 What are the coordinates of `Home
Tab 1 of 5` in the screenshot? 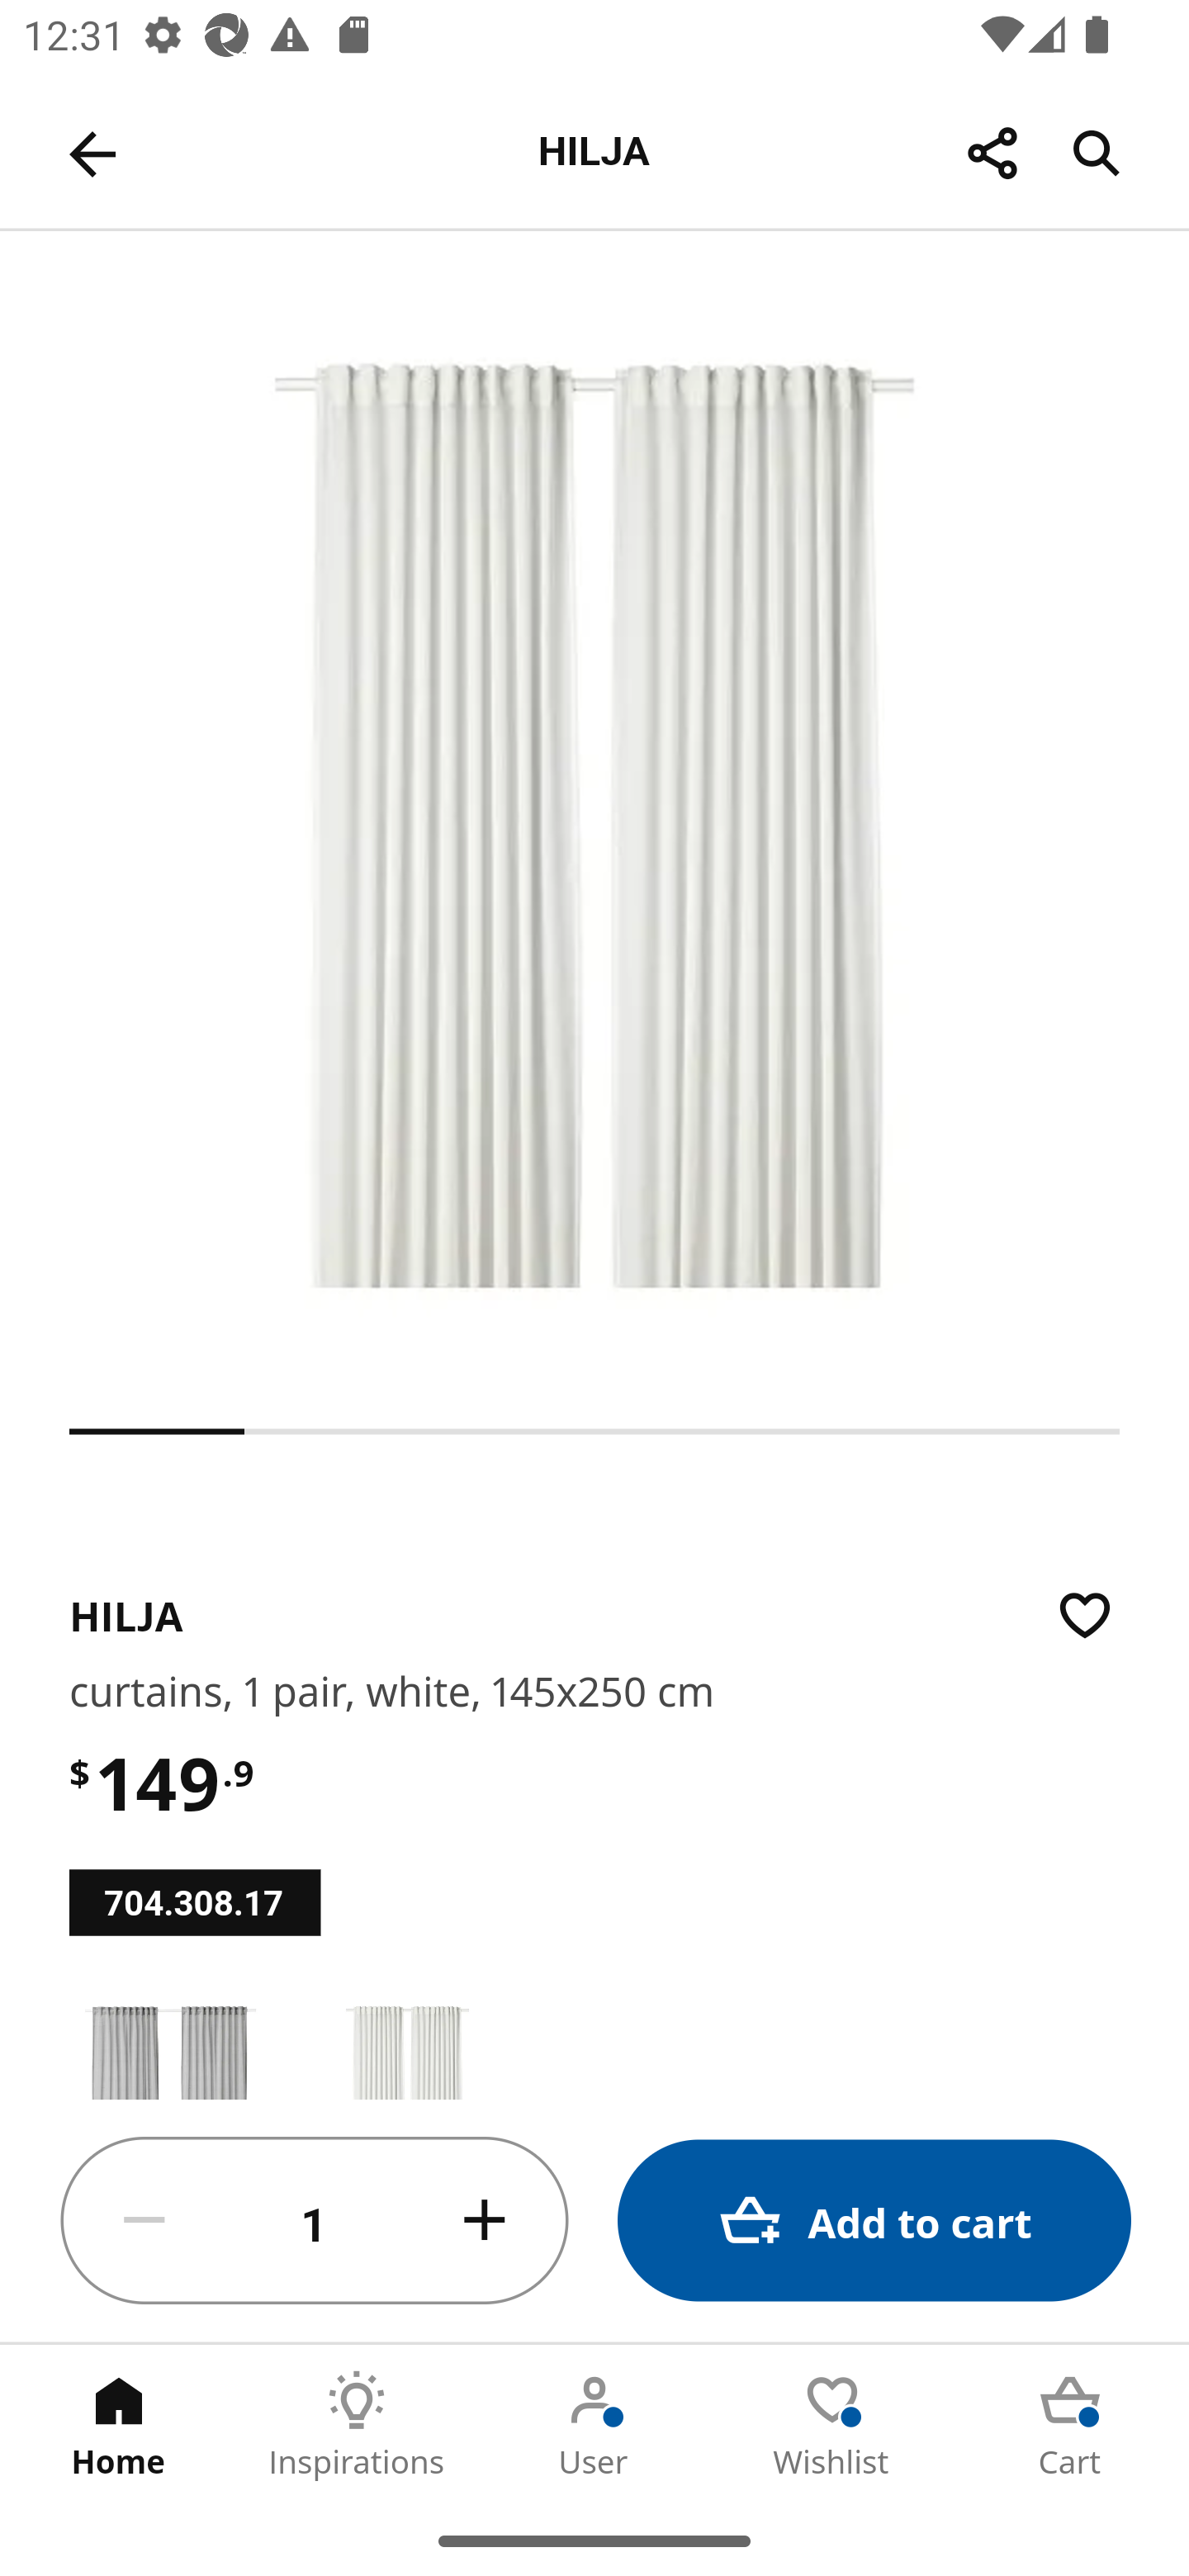 It's located at (119, 2425).